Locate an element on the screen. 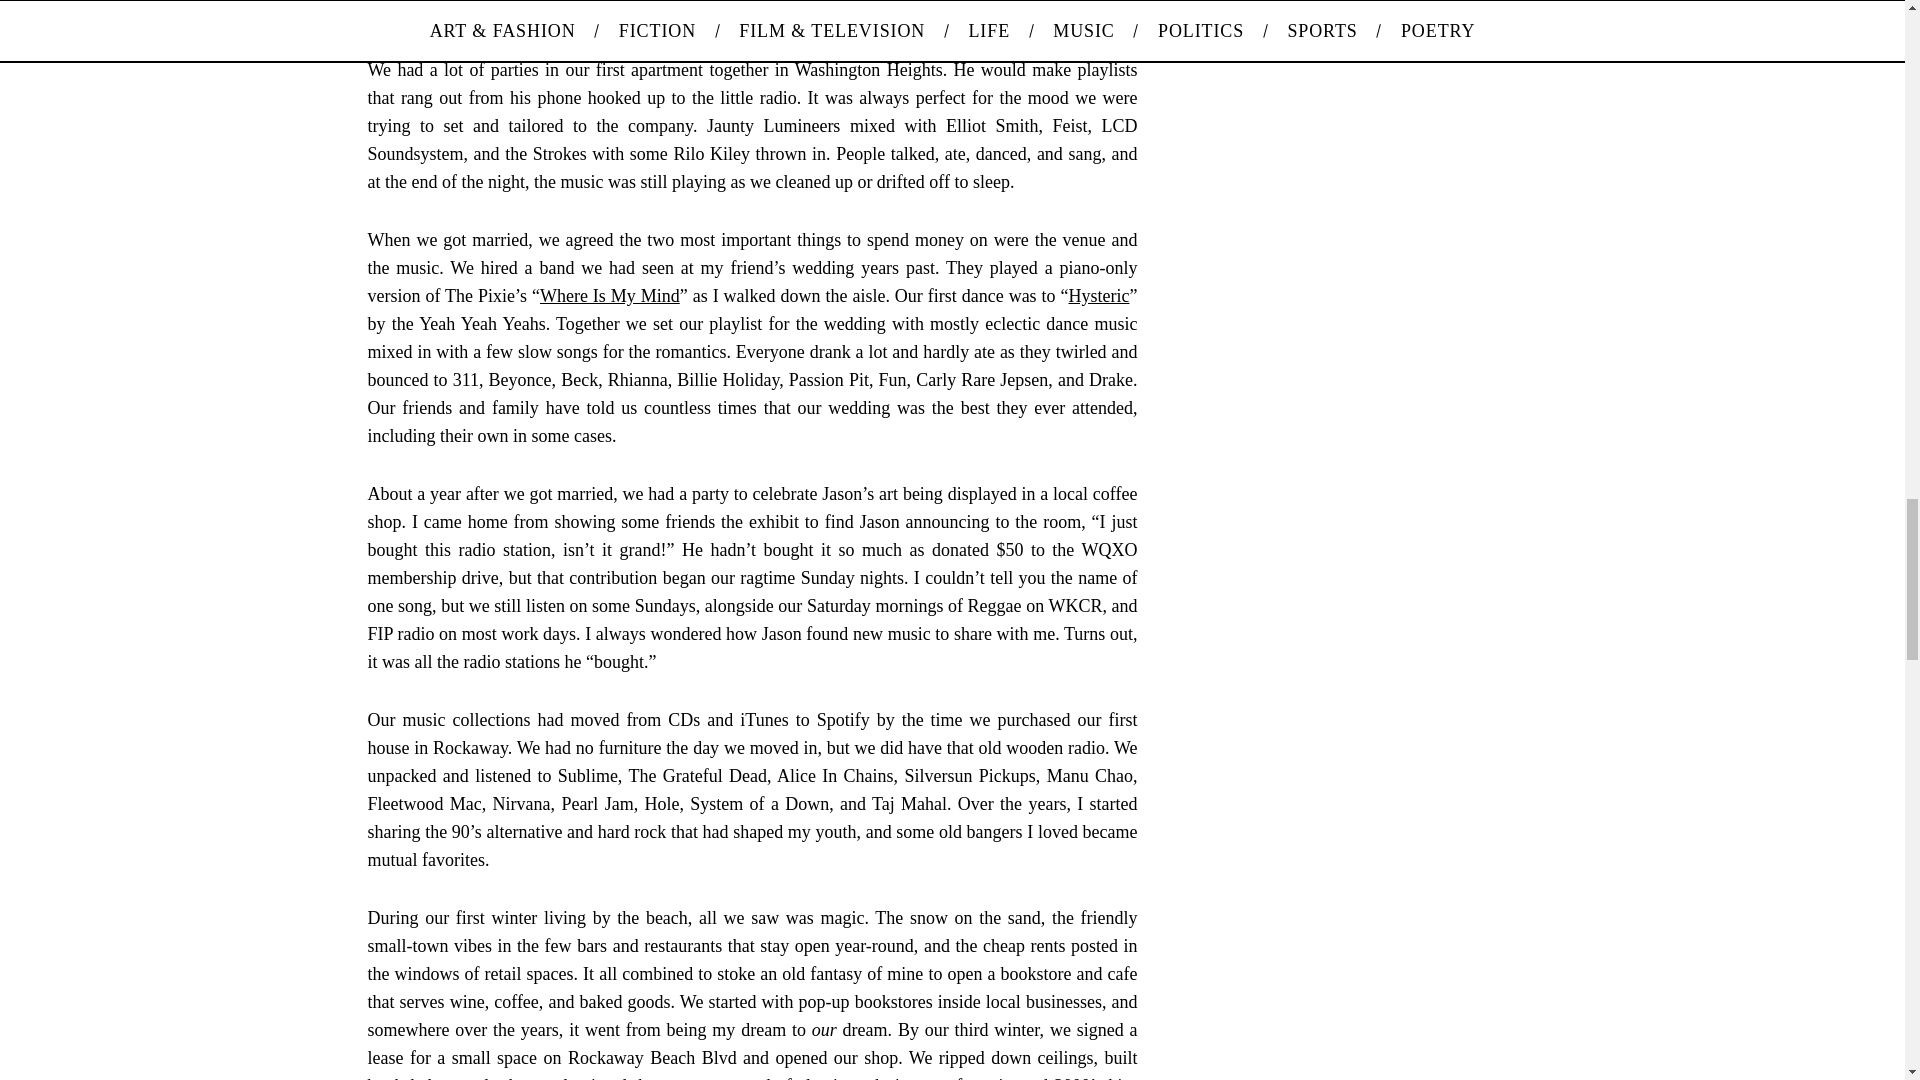 This screenshot has width=1920, height=1080. Where Is My Mind is located at coordinates (609, 296).